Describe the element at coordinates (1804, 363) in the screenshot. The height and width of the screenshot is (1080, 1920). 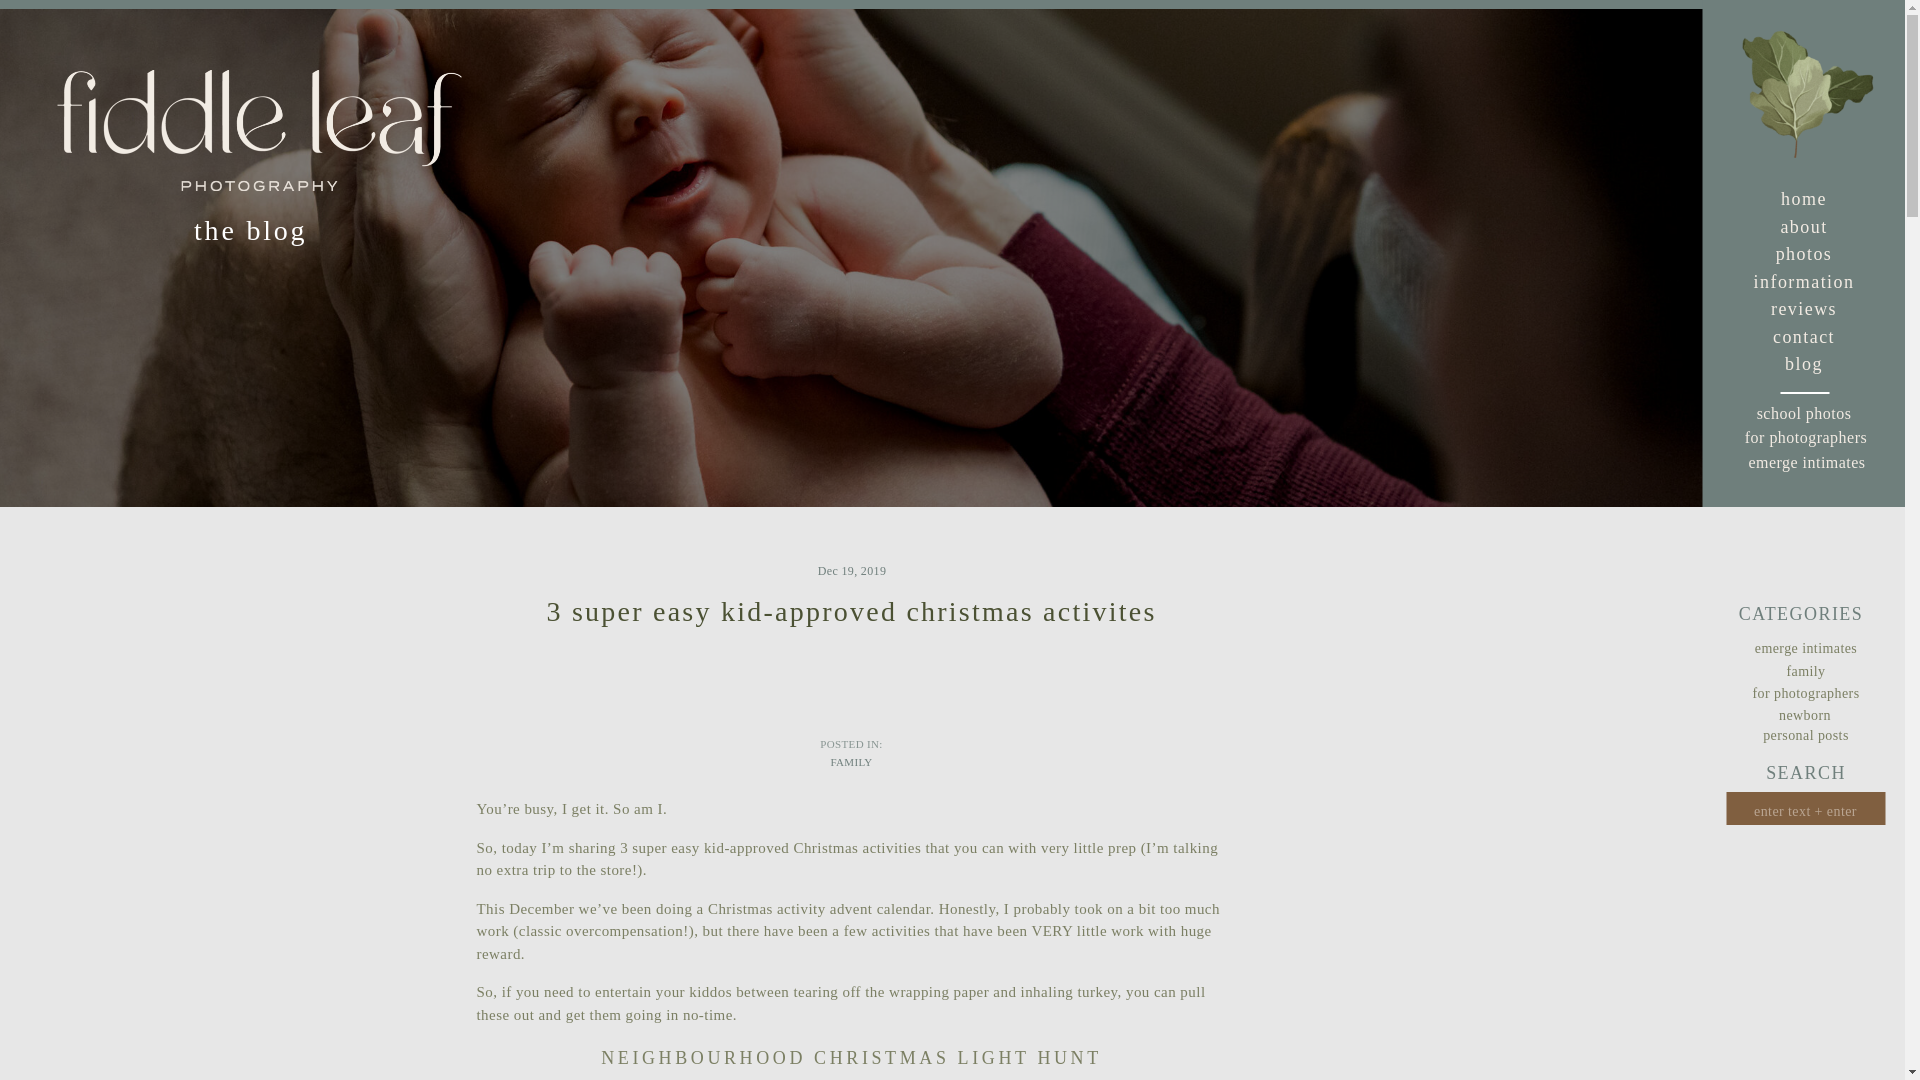
I see `blog` at that location.